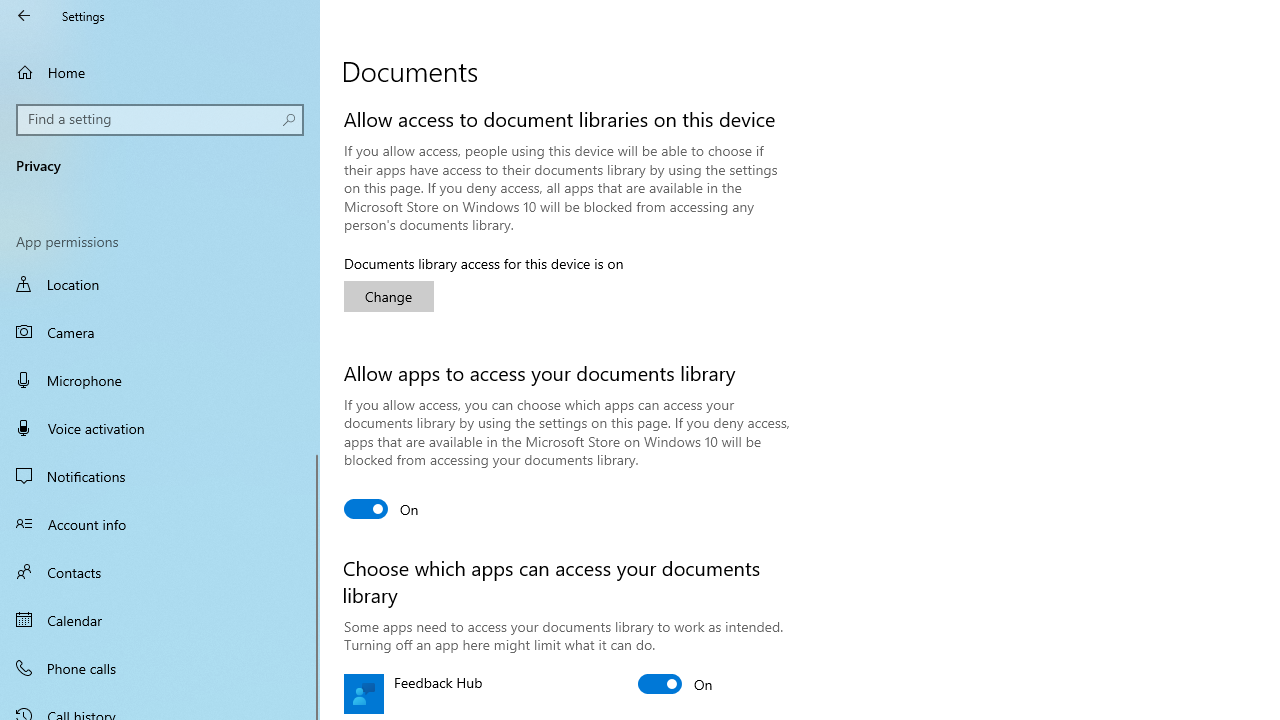  What do you see at coordinates (160, 620) in the screenshot?
I see `Calendar` at bounding box center [160, 620].